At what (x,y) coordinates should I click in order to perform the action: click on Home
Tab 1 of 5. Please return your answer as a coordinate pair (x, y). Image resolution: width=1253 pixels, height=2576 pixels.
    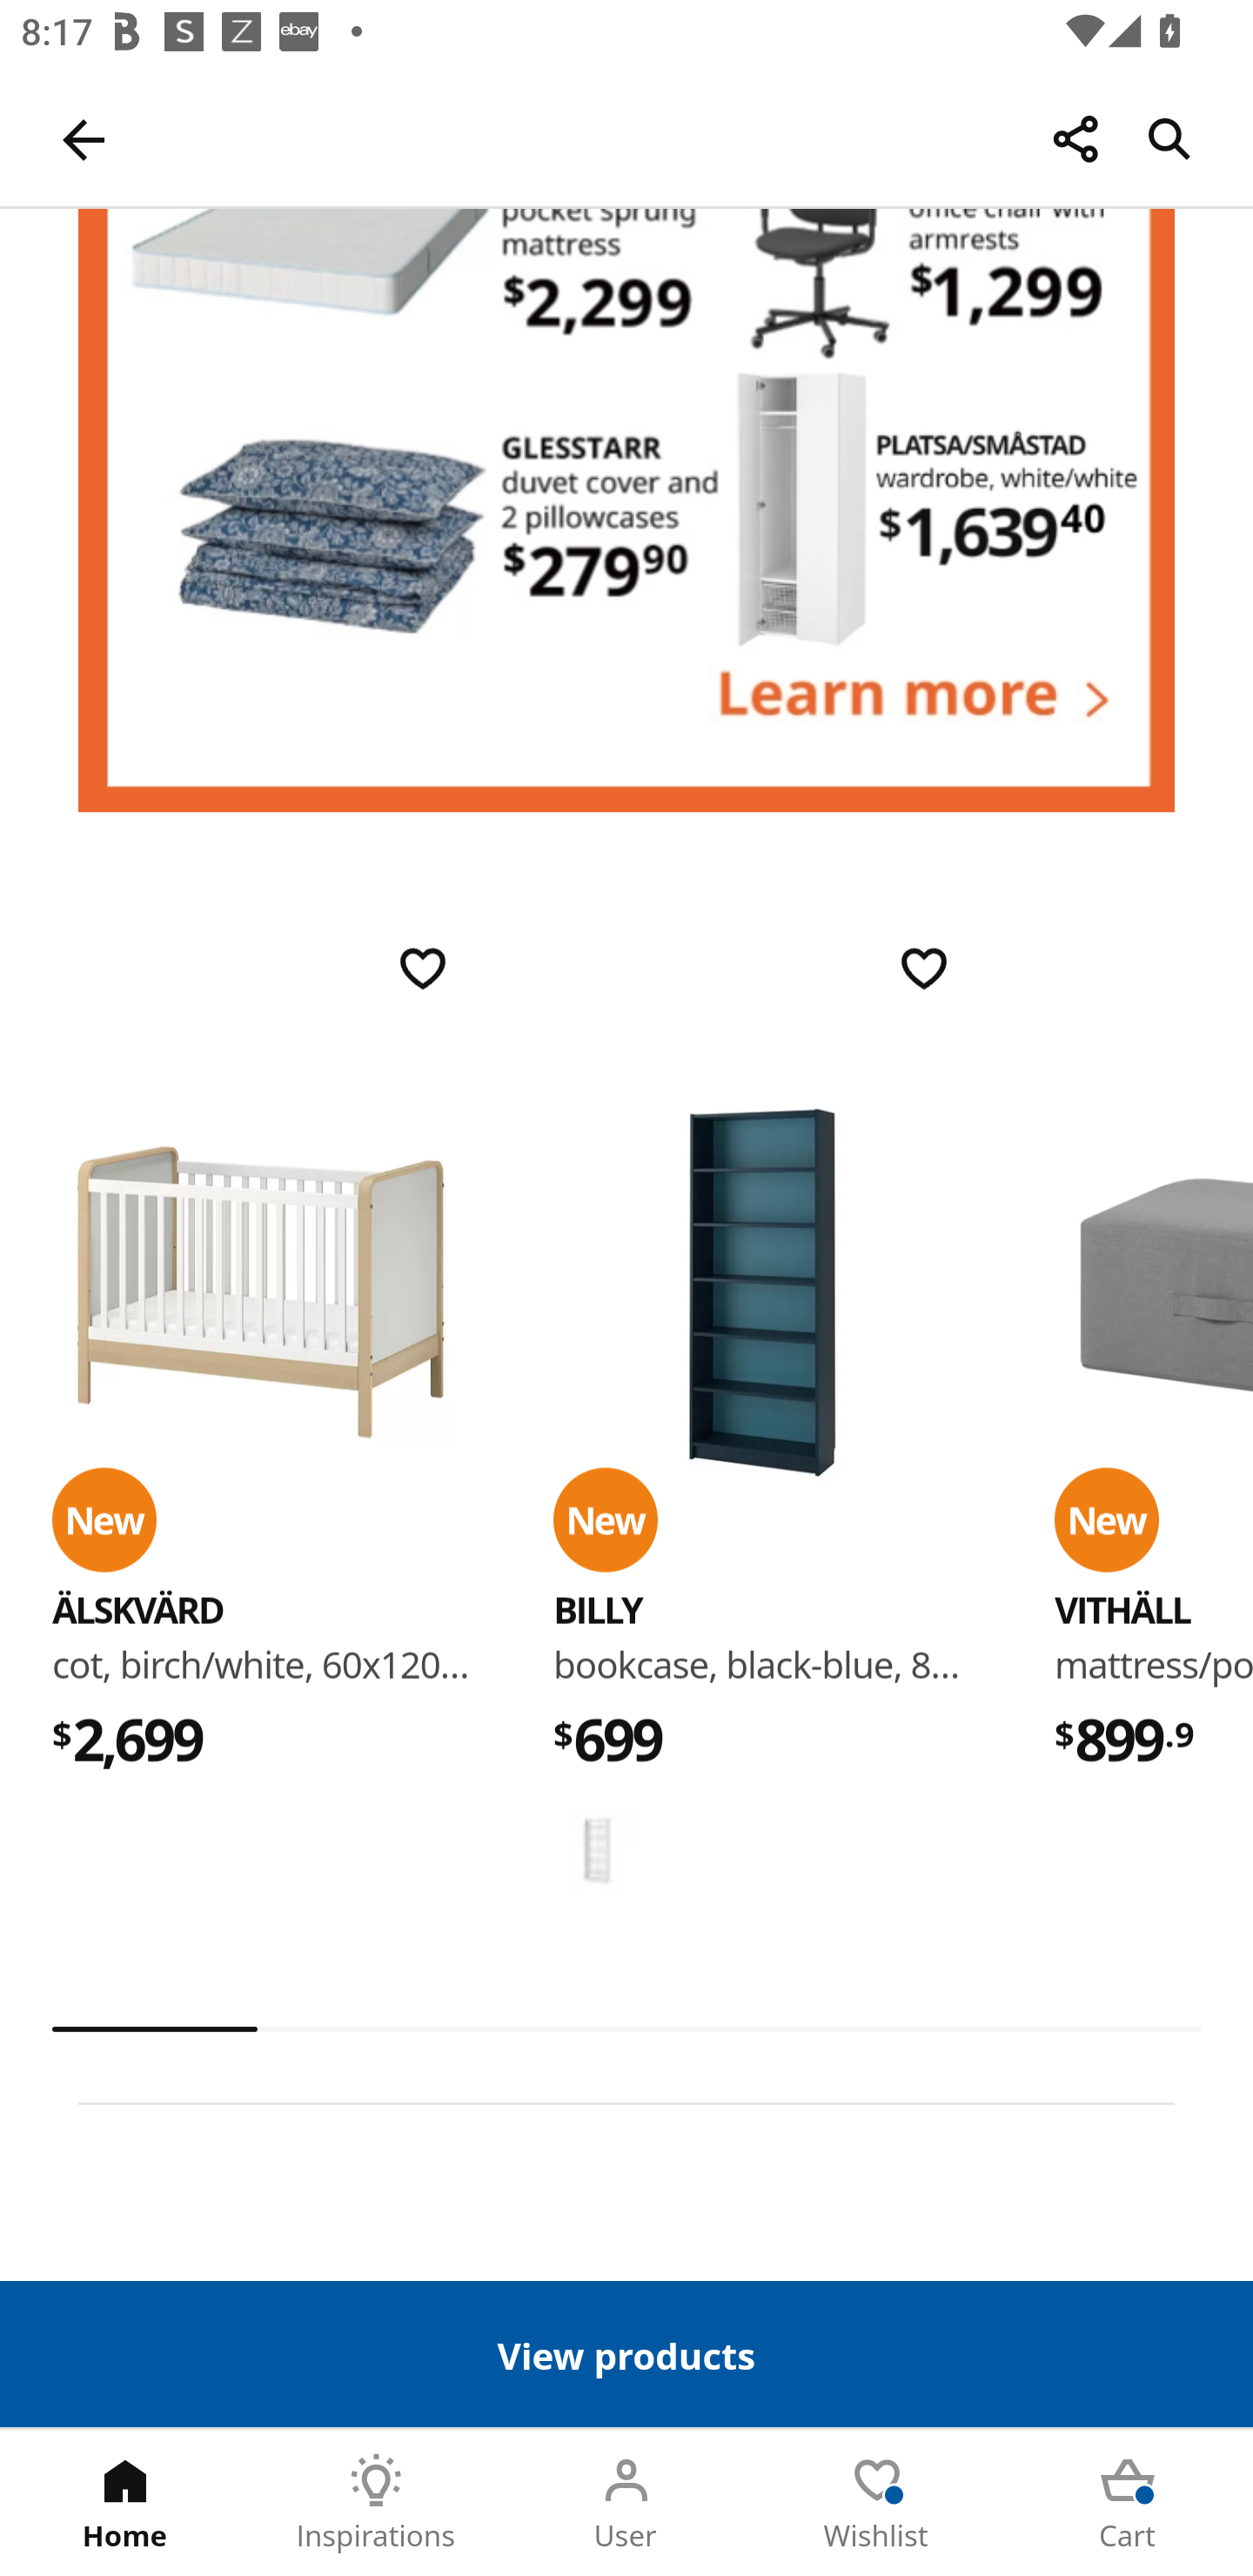
    Looking at the image, I should click on (125, 2503).